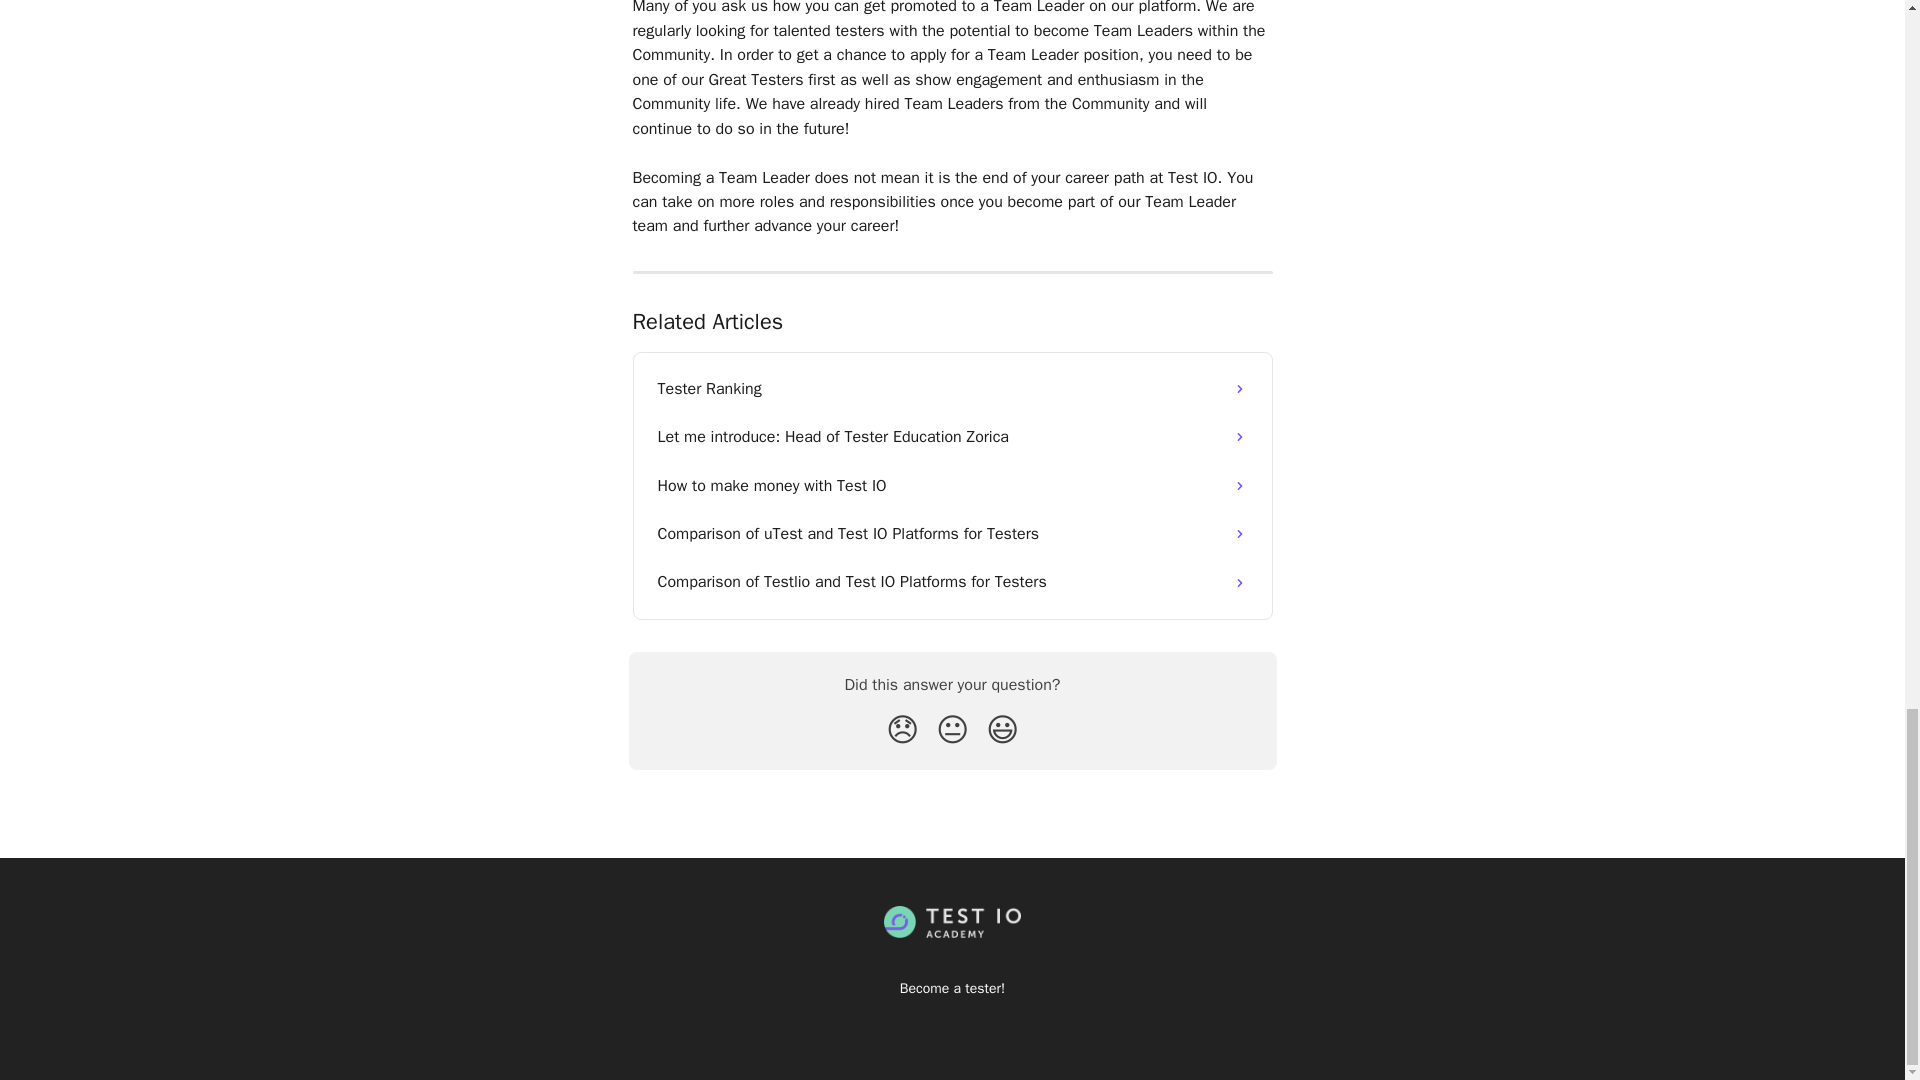 The image size is (1920, 1080). I want to click on Tester Ranking, so click(952, 388).